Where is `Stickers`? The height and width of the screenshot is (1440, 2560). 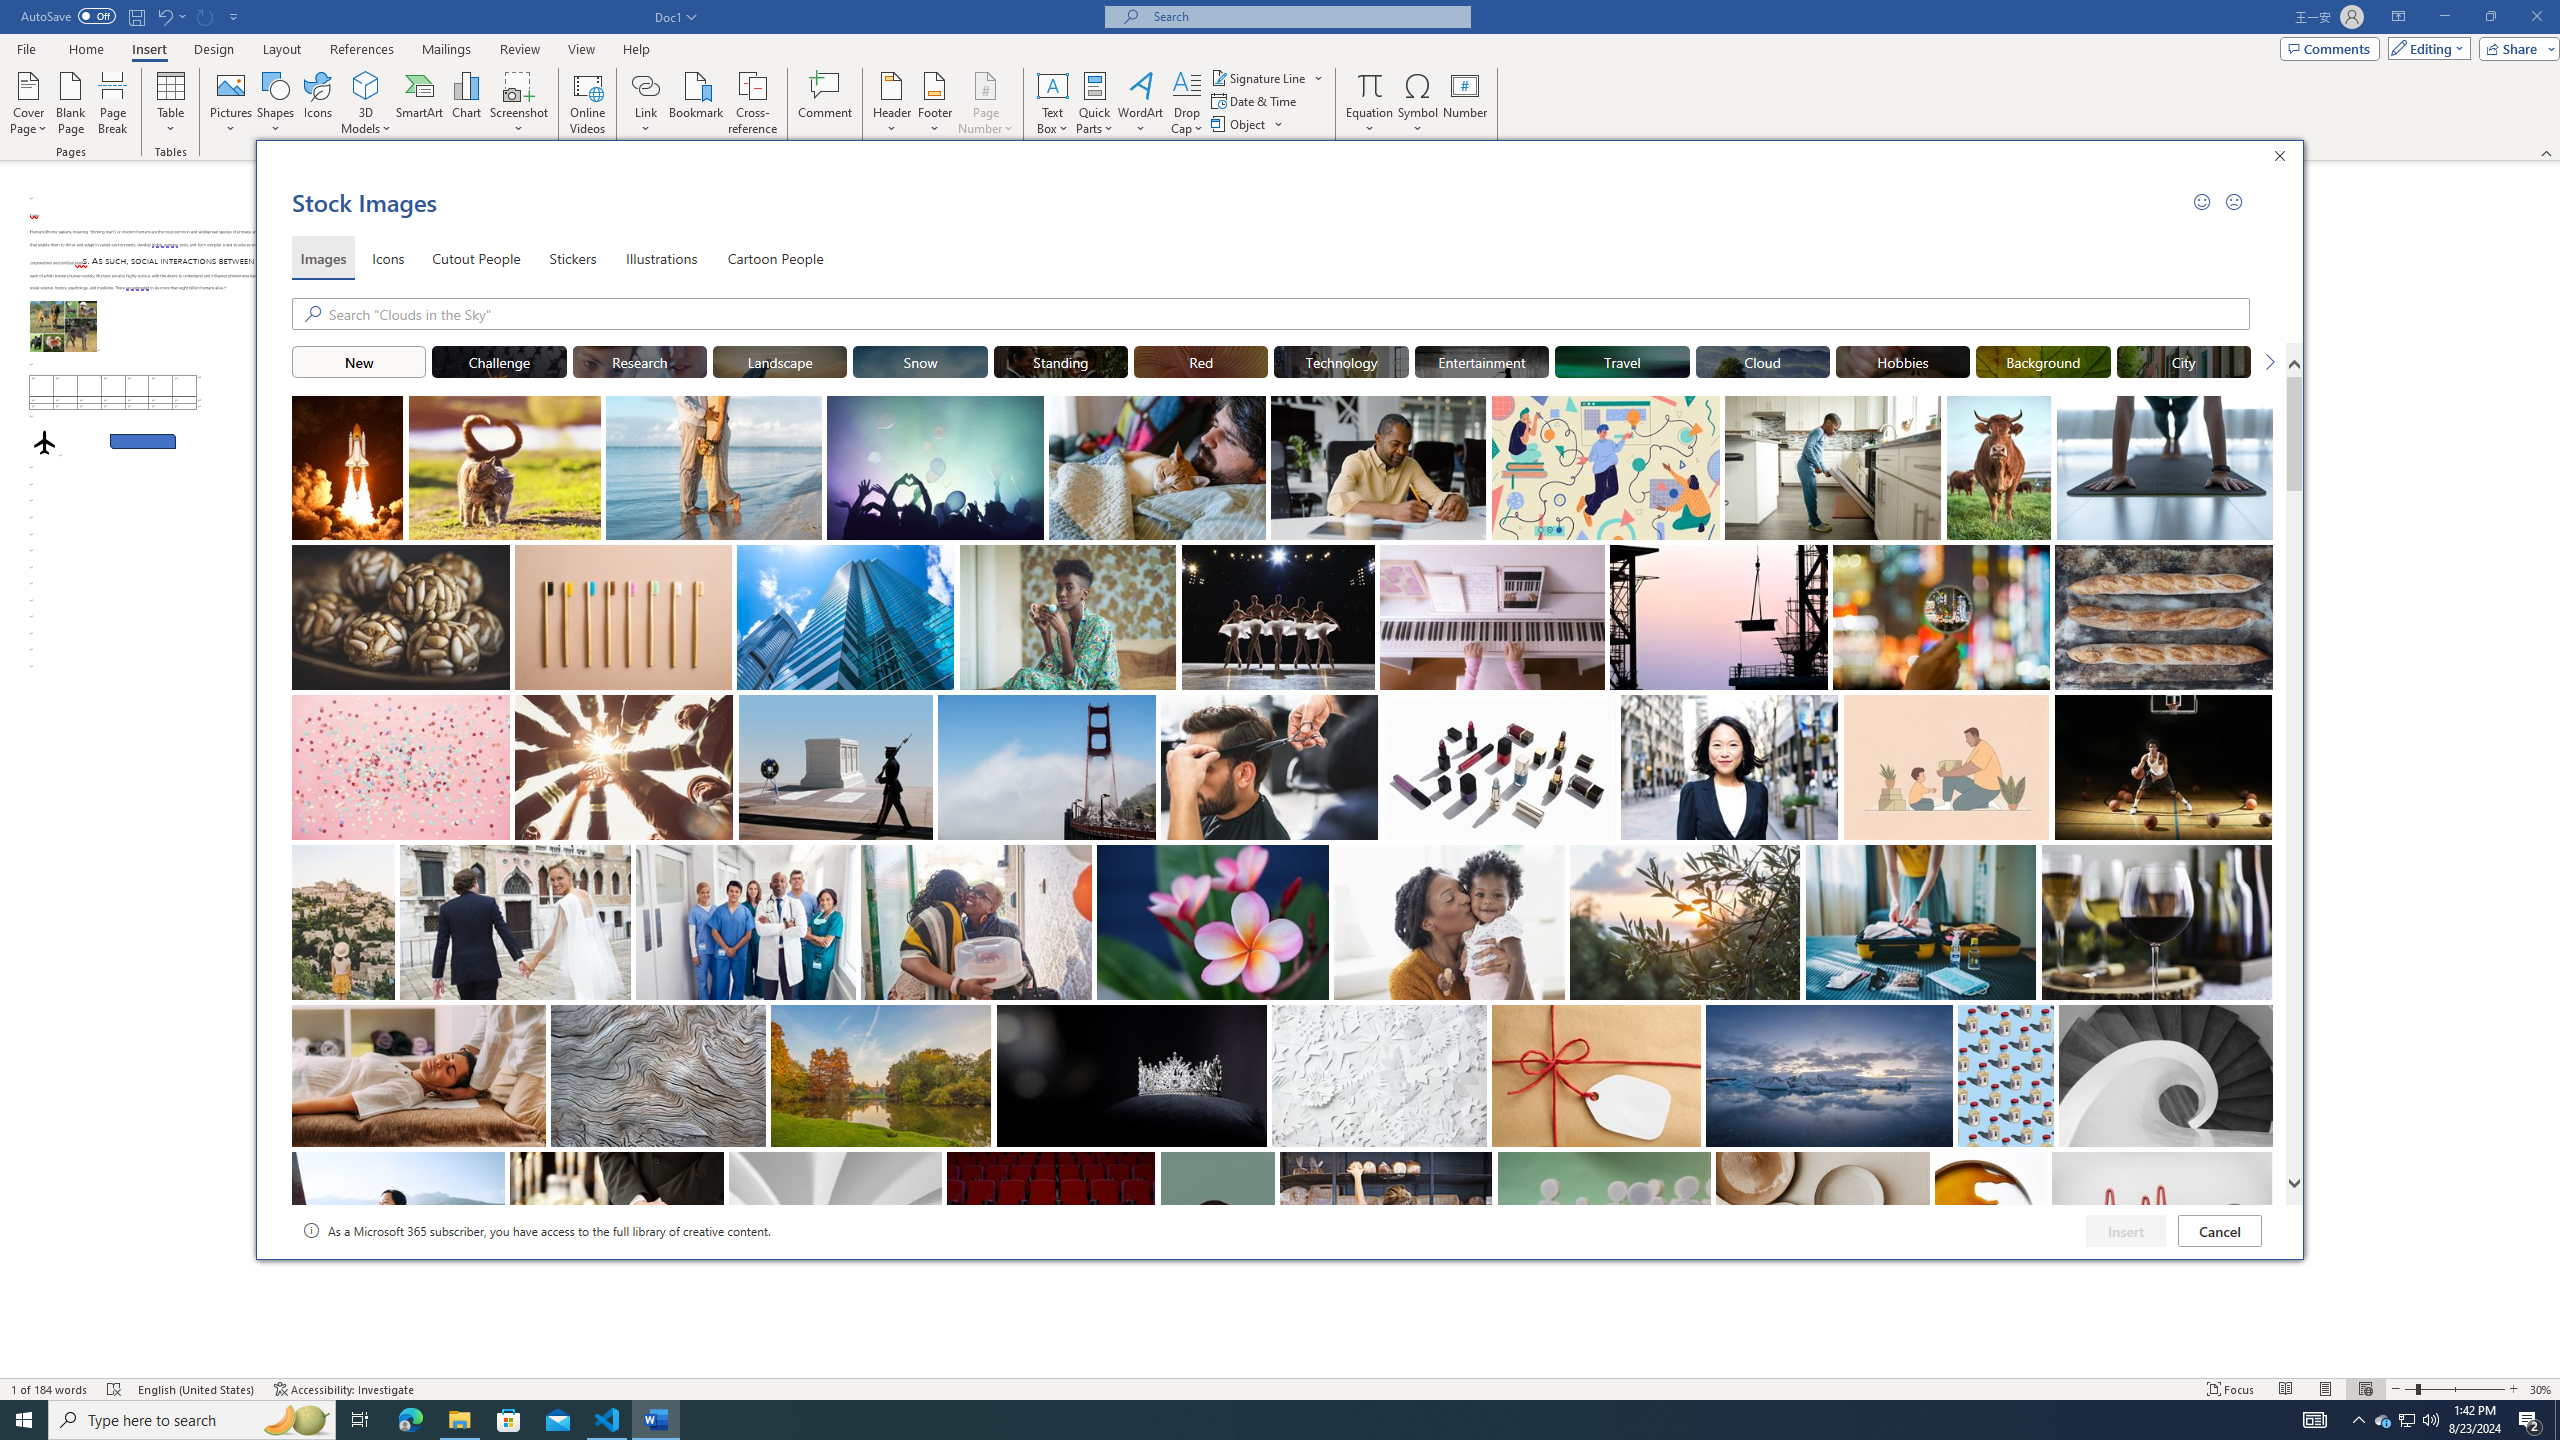
Stickers is located at coordinates (573, 258).